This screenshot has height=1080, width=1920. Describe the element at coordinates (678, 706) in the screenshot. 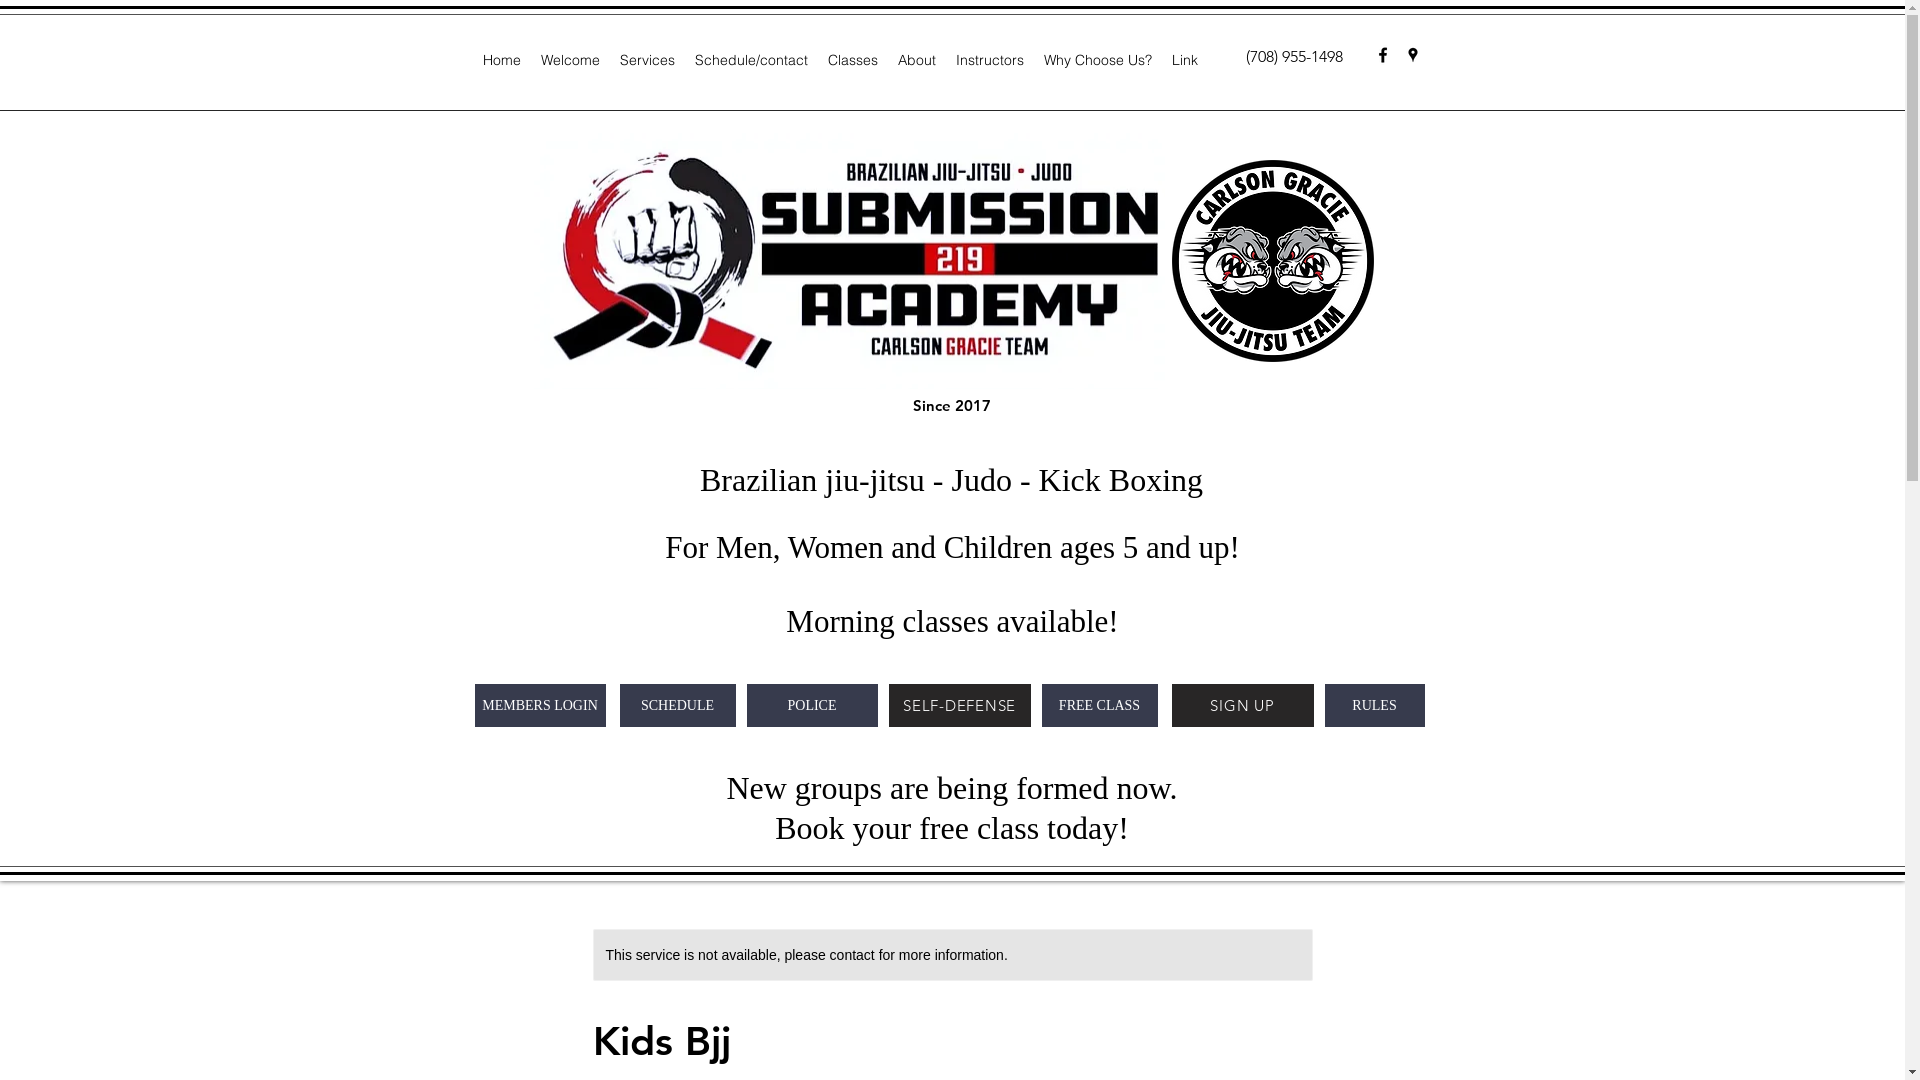

I see `SCHEDULE` at that location.